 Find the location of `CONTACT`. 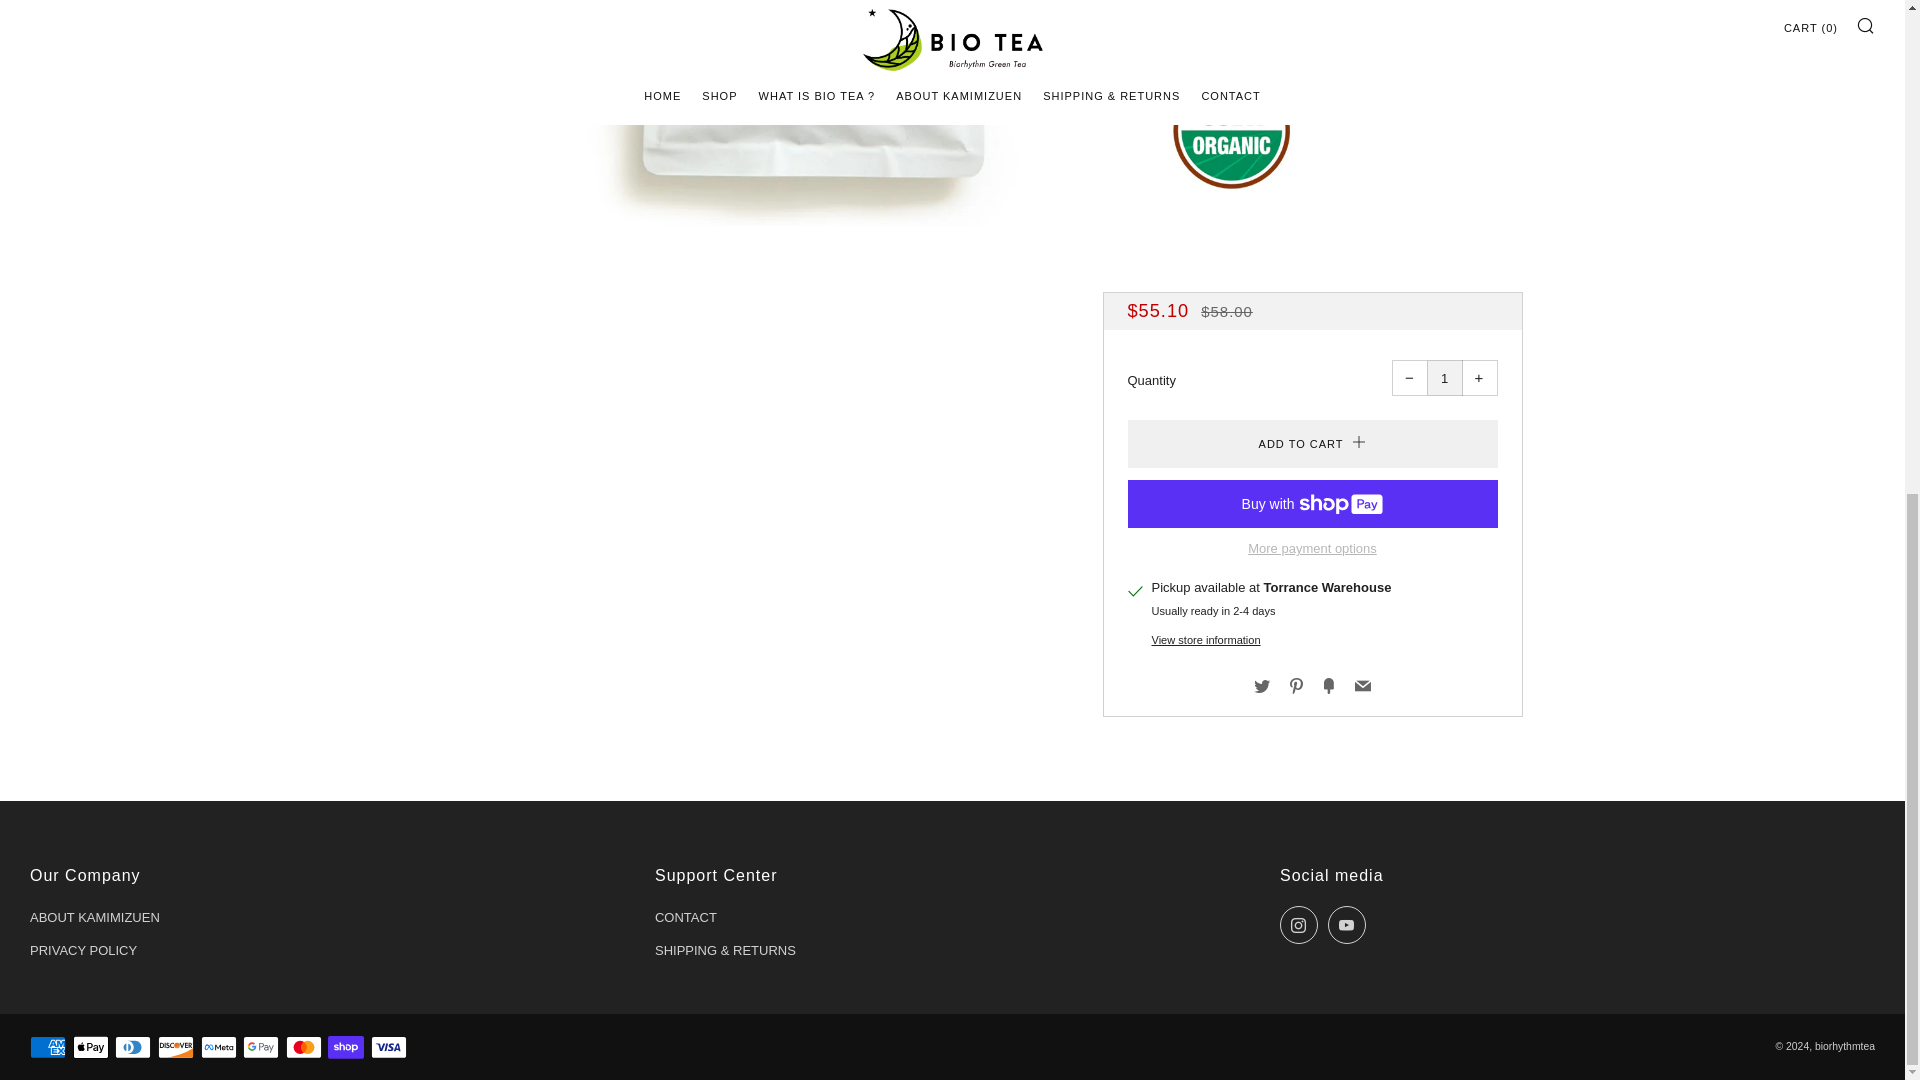

CONTACT is located at coordinates (685, 917).